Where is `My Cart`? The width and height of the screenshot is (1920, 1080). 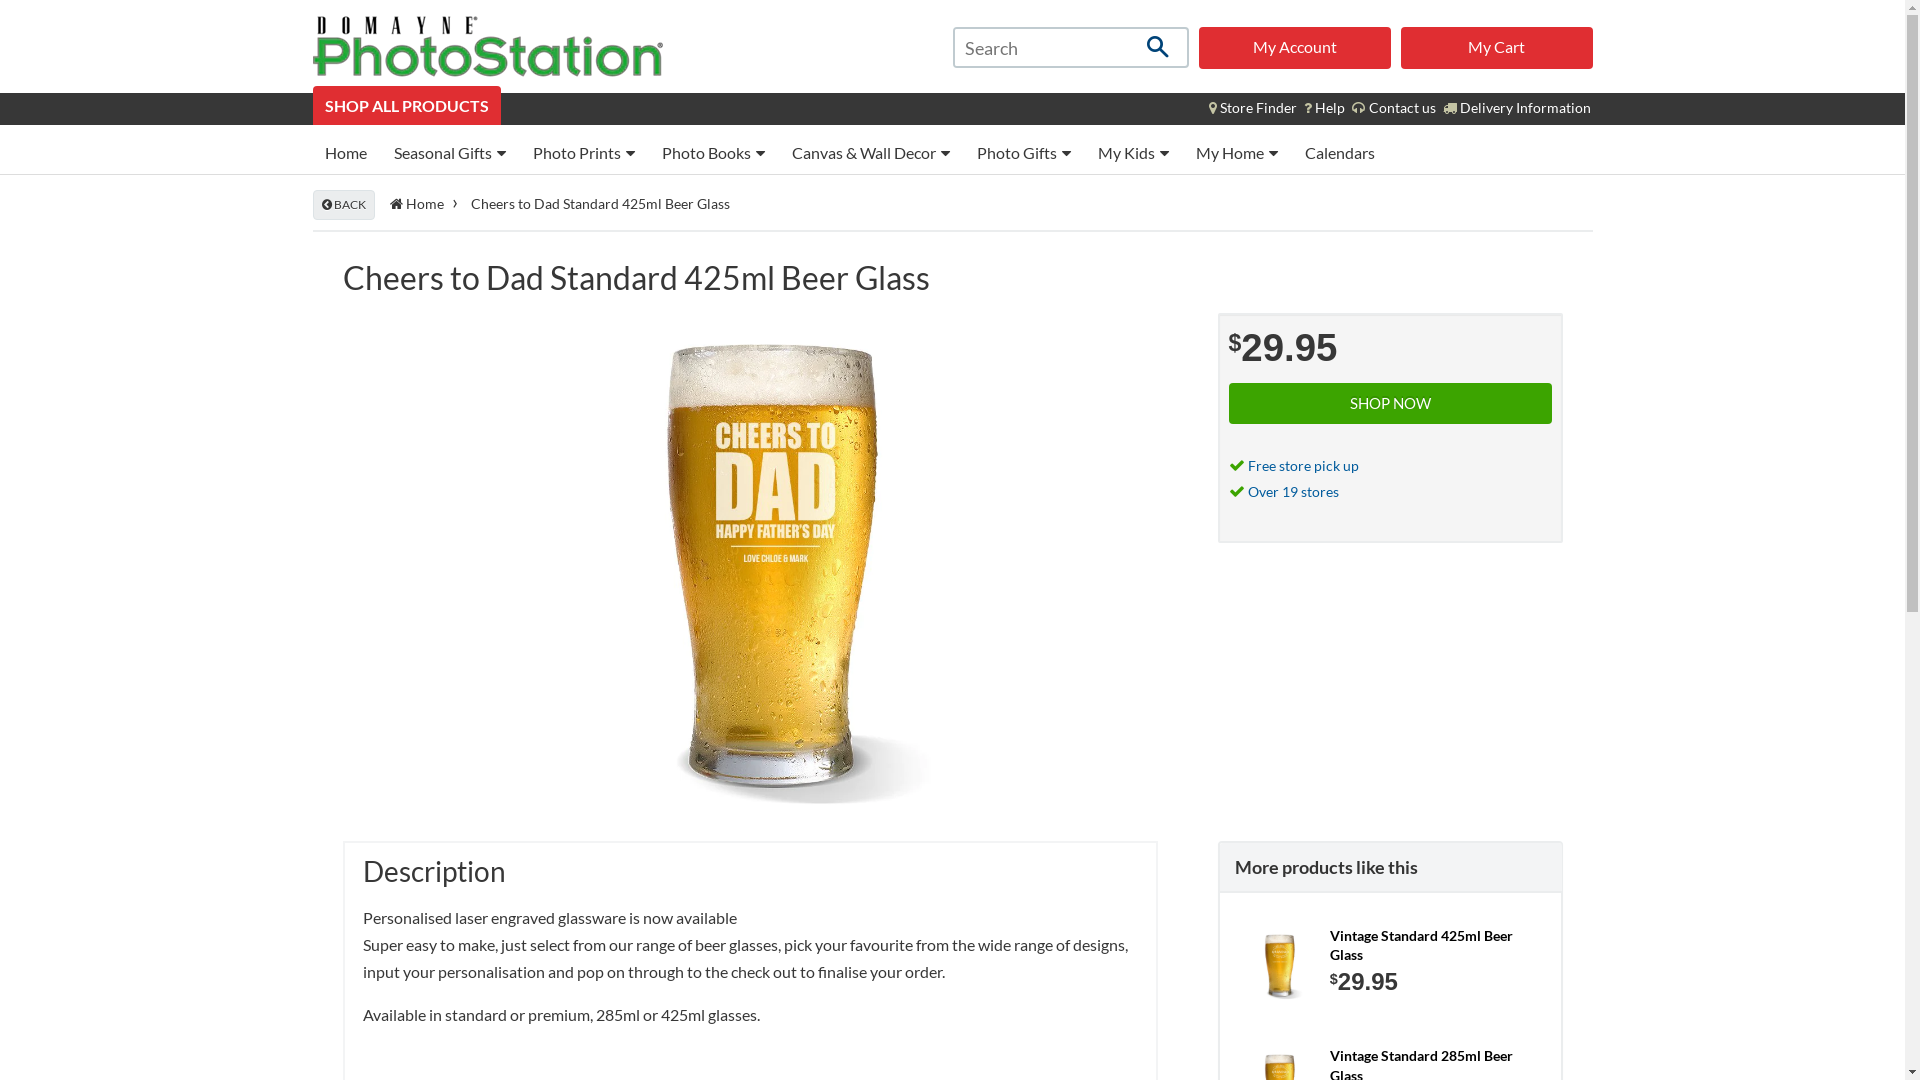
My Cart is located at coordinates (1496, 48).